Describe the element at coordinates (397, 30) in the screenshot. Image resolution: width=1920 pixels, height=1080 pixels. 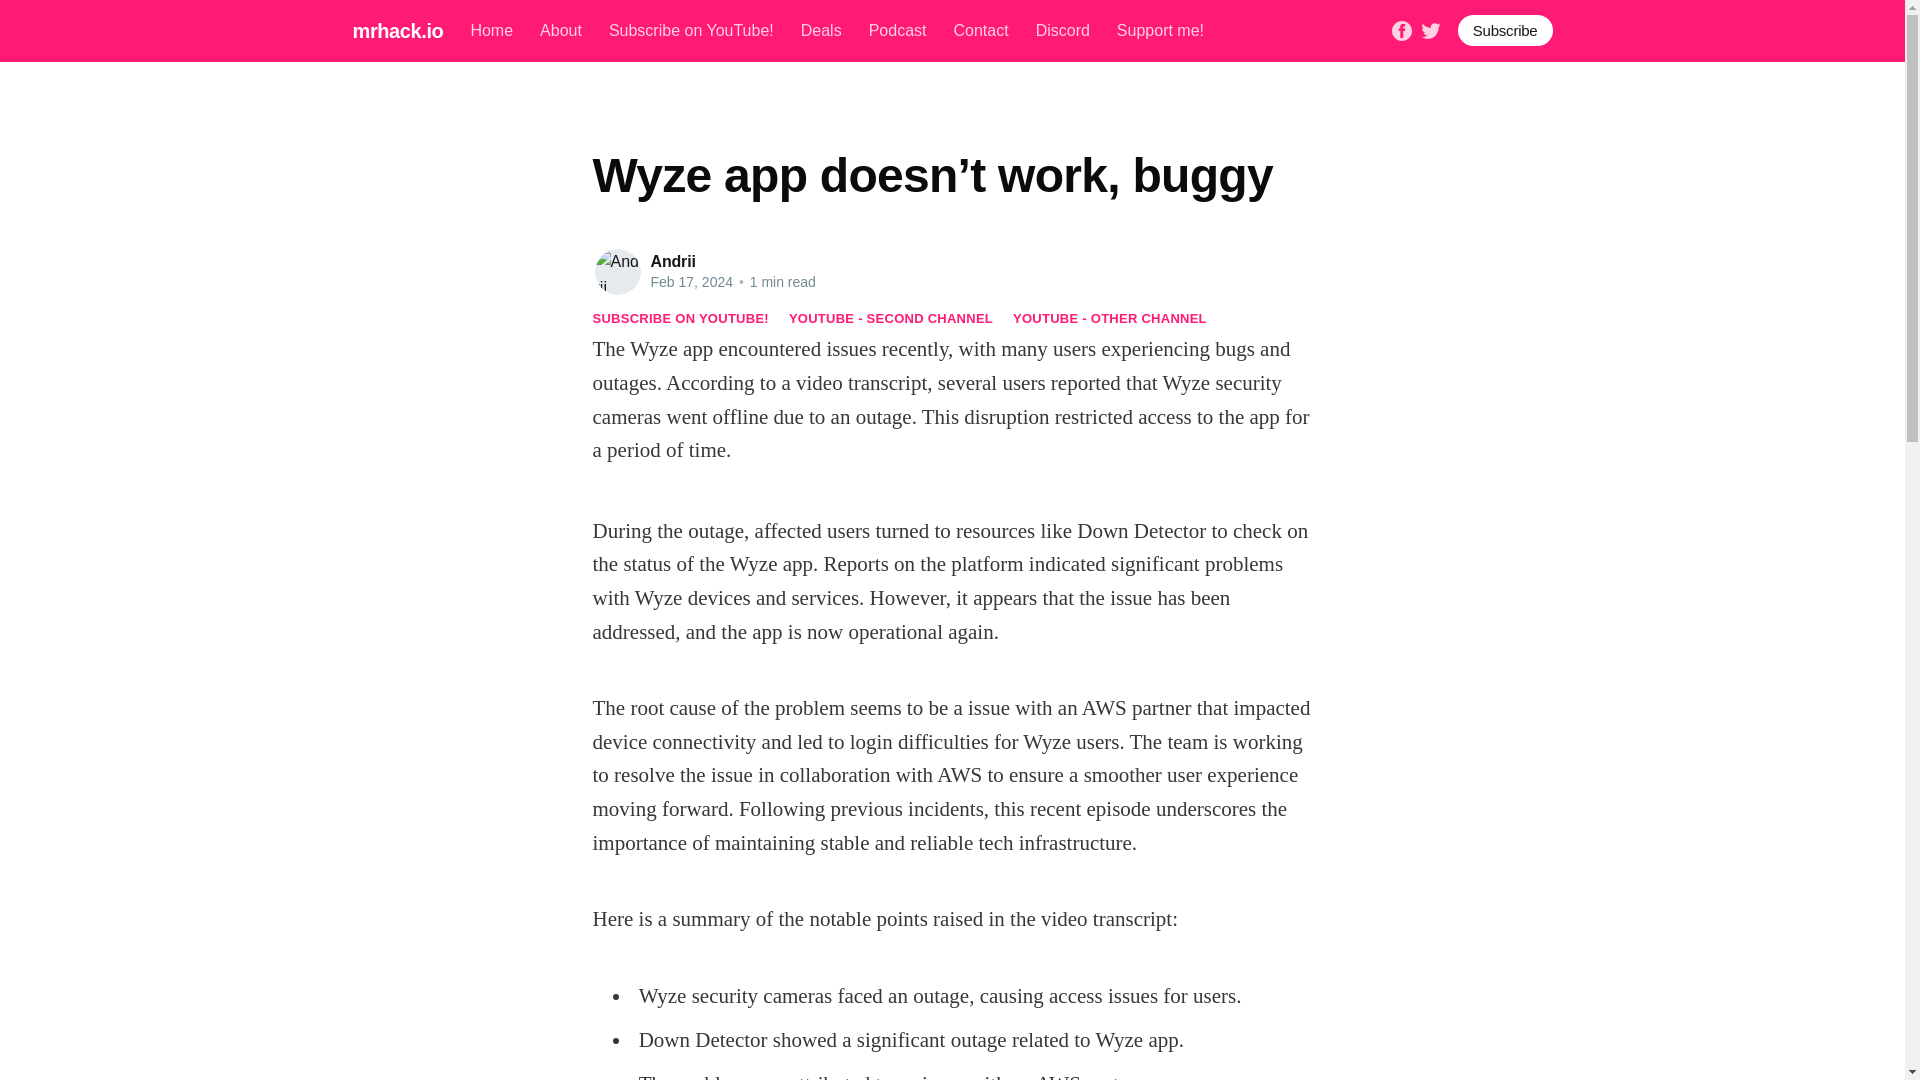
I see `mrhack.io` at that location.